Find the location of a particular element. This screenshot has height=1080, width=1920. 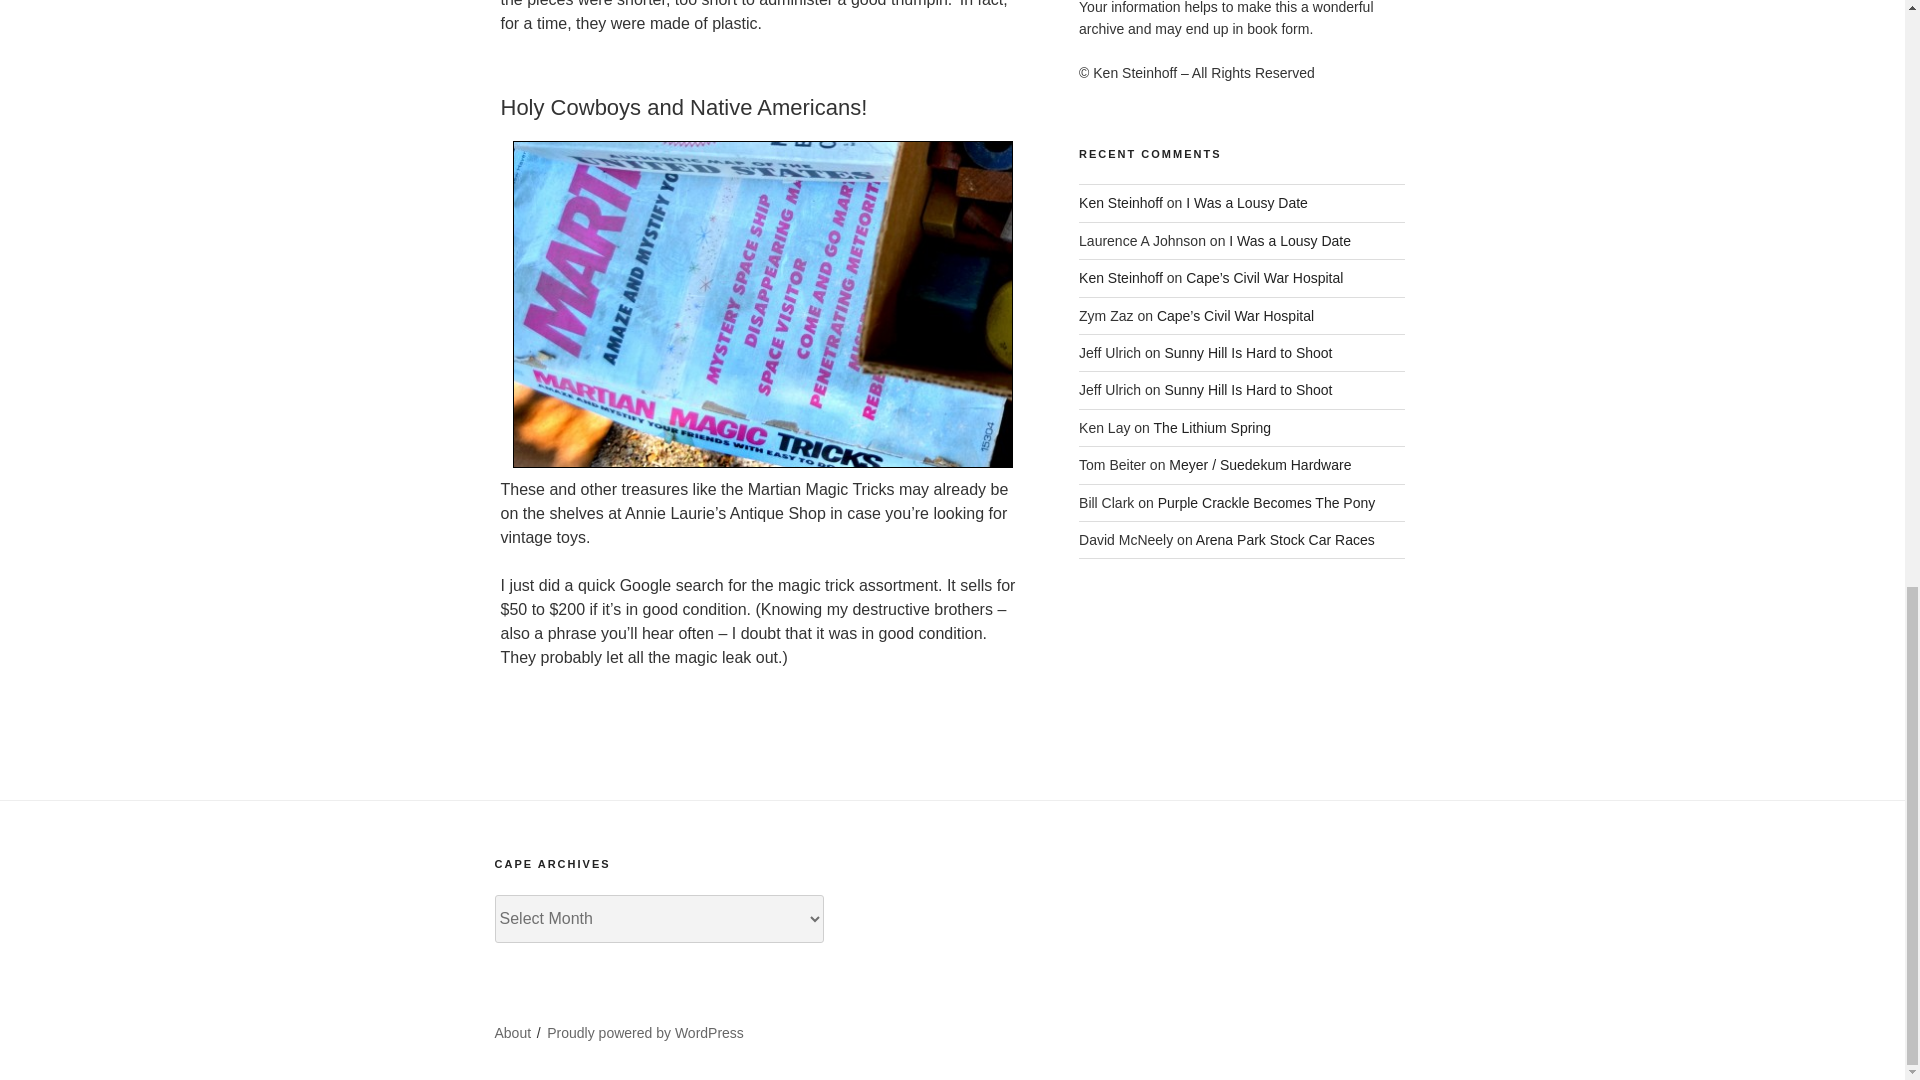

Proudly powered by WordPress is located at coordinates (646, 1032).